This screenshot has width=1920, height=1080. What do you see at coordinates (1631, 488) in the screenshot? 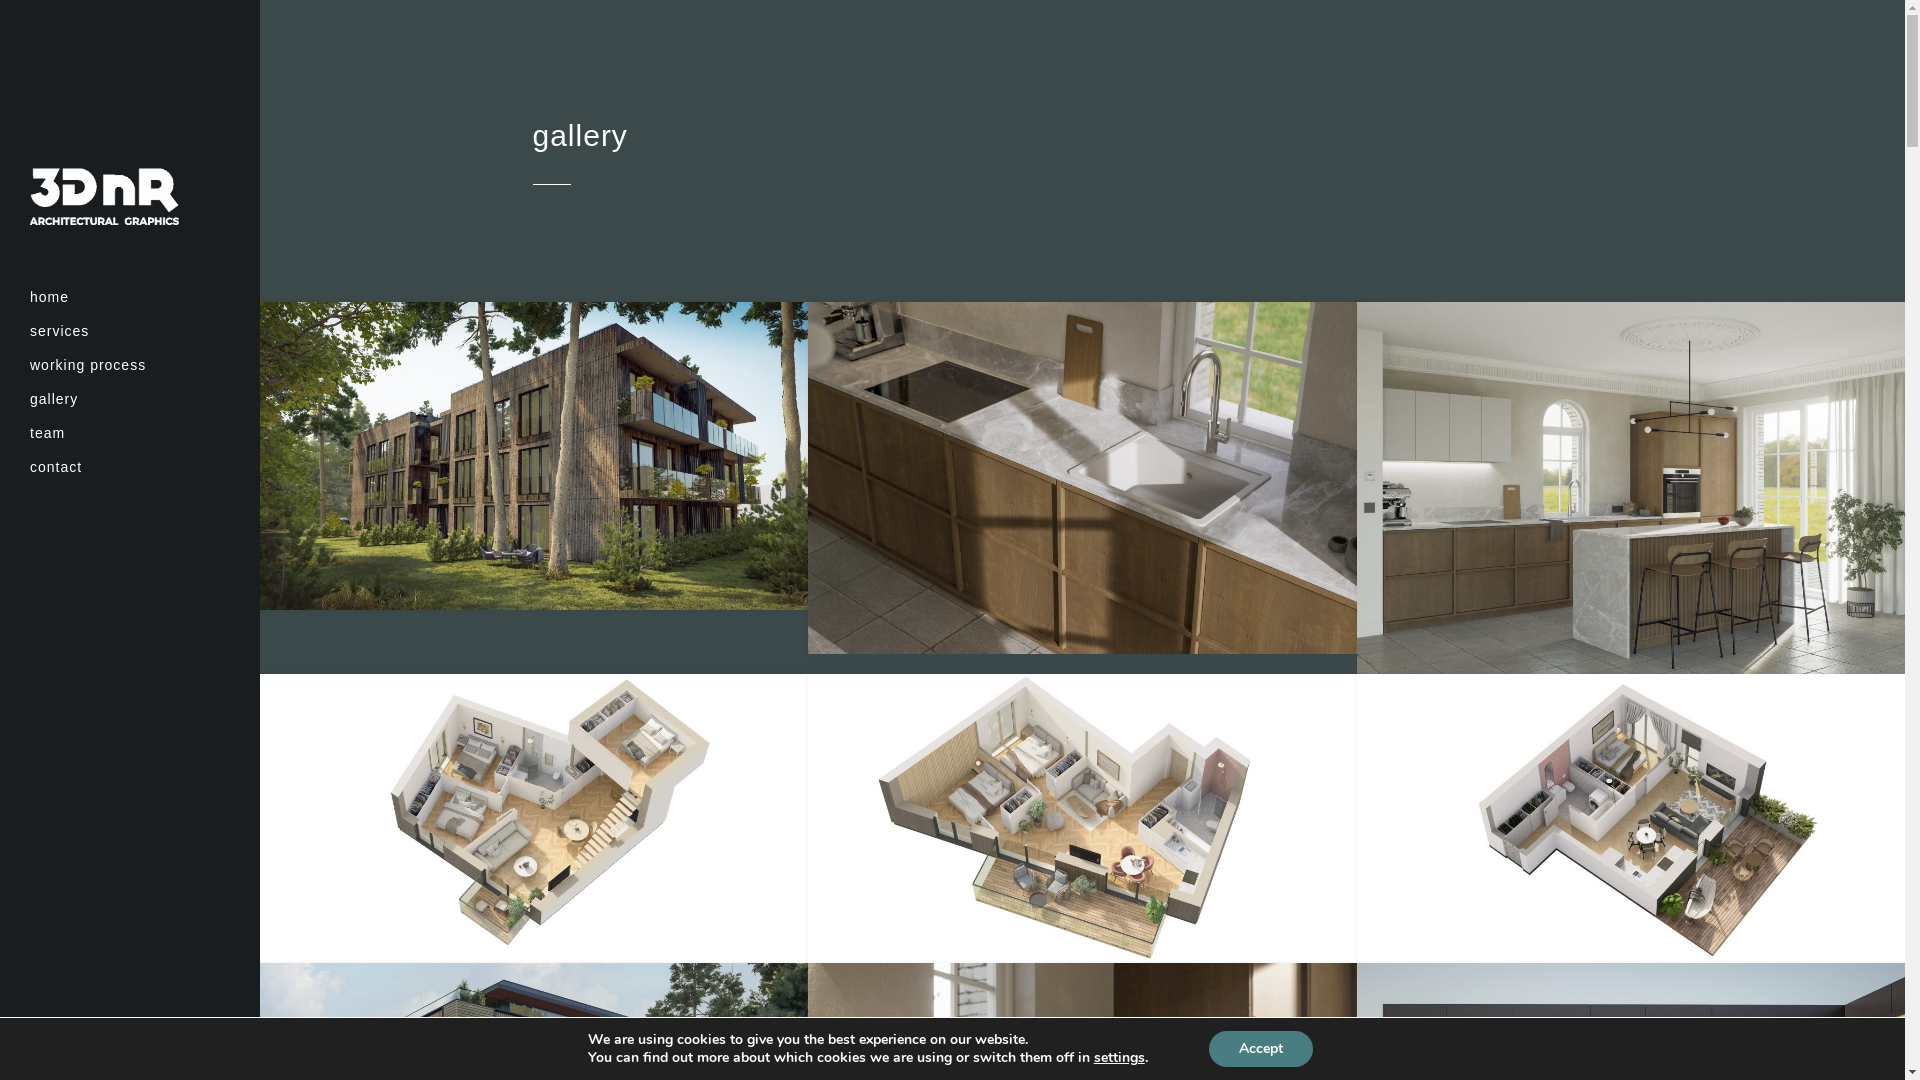
I see `Kitchen 2.1` at bounding box center [1631, 488].